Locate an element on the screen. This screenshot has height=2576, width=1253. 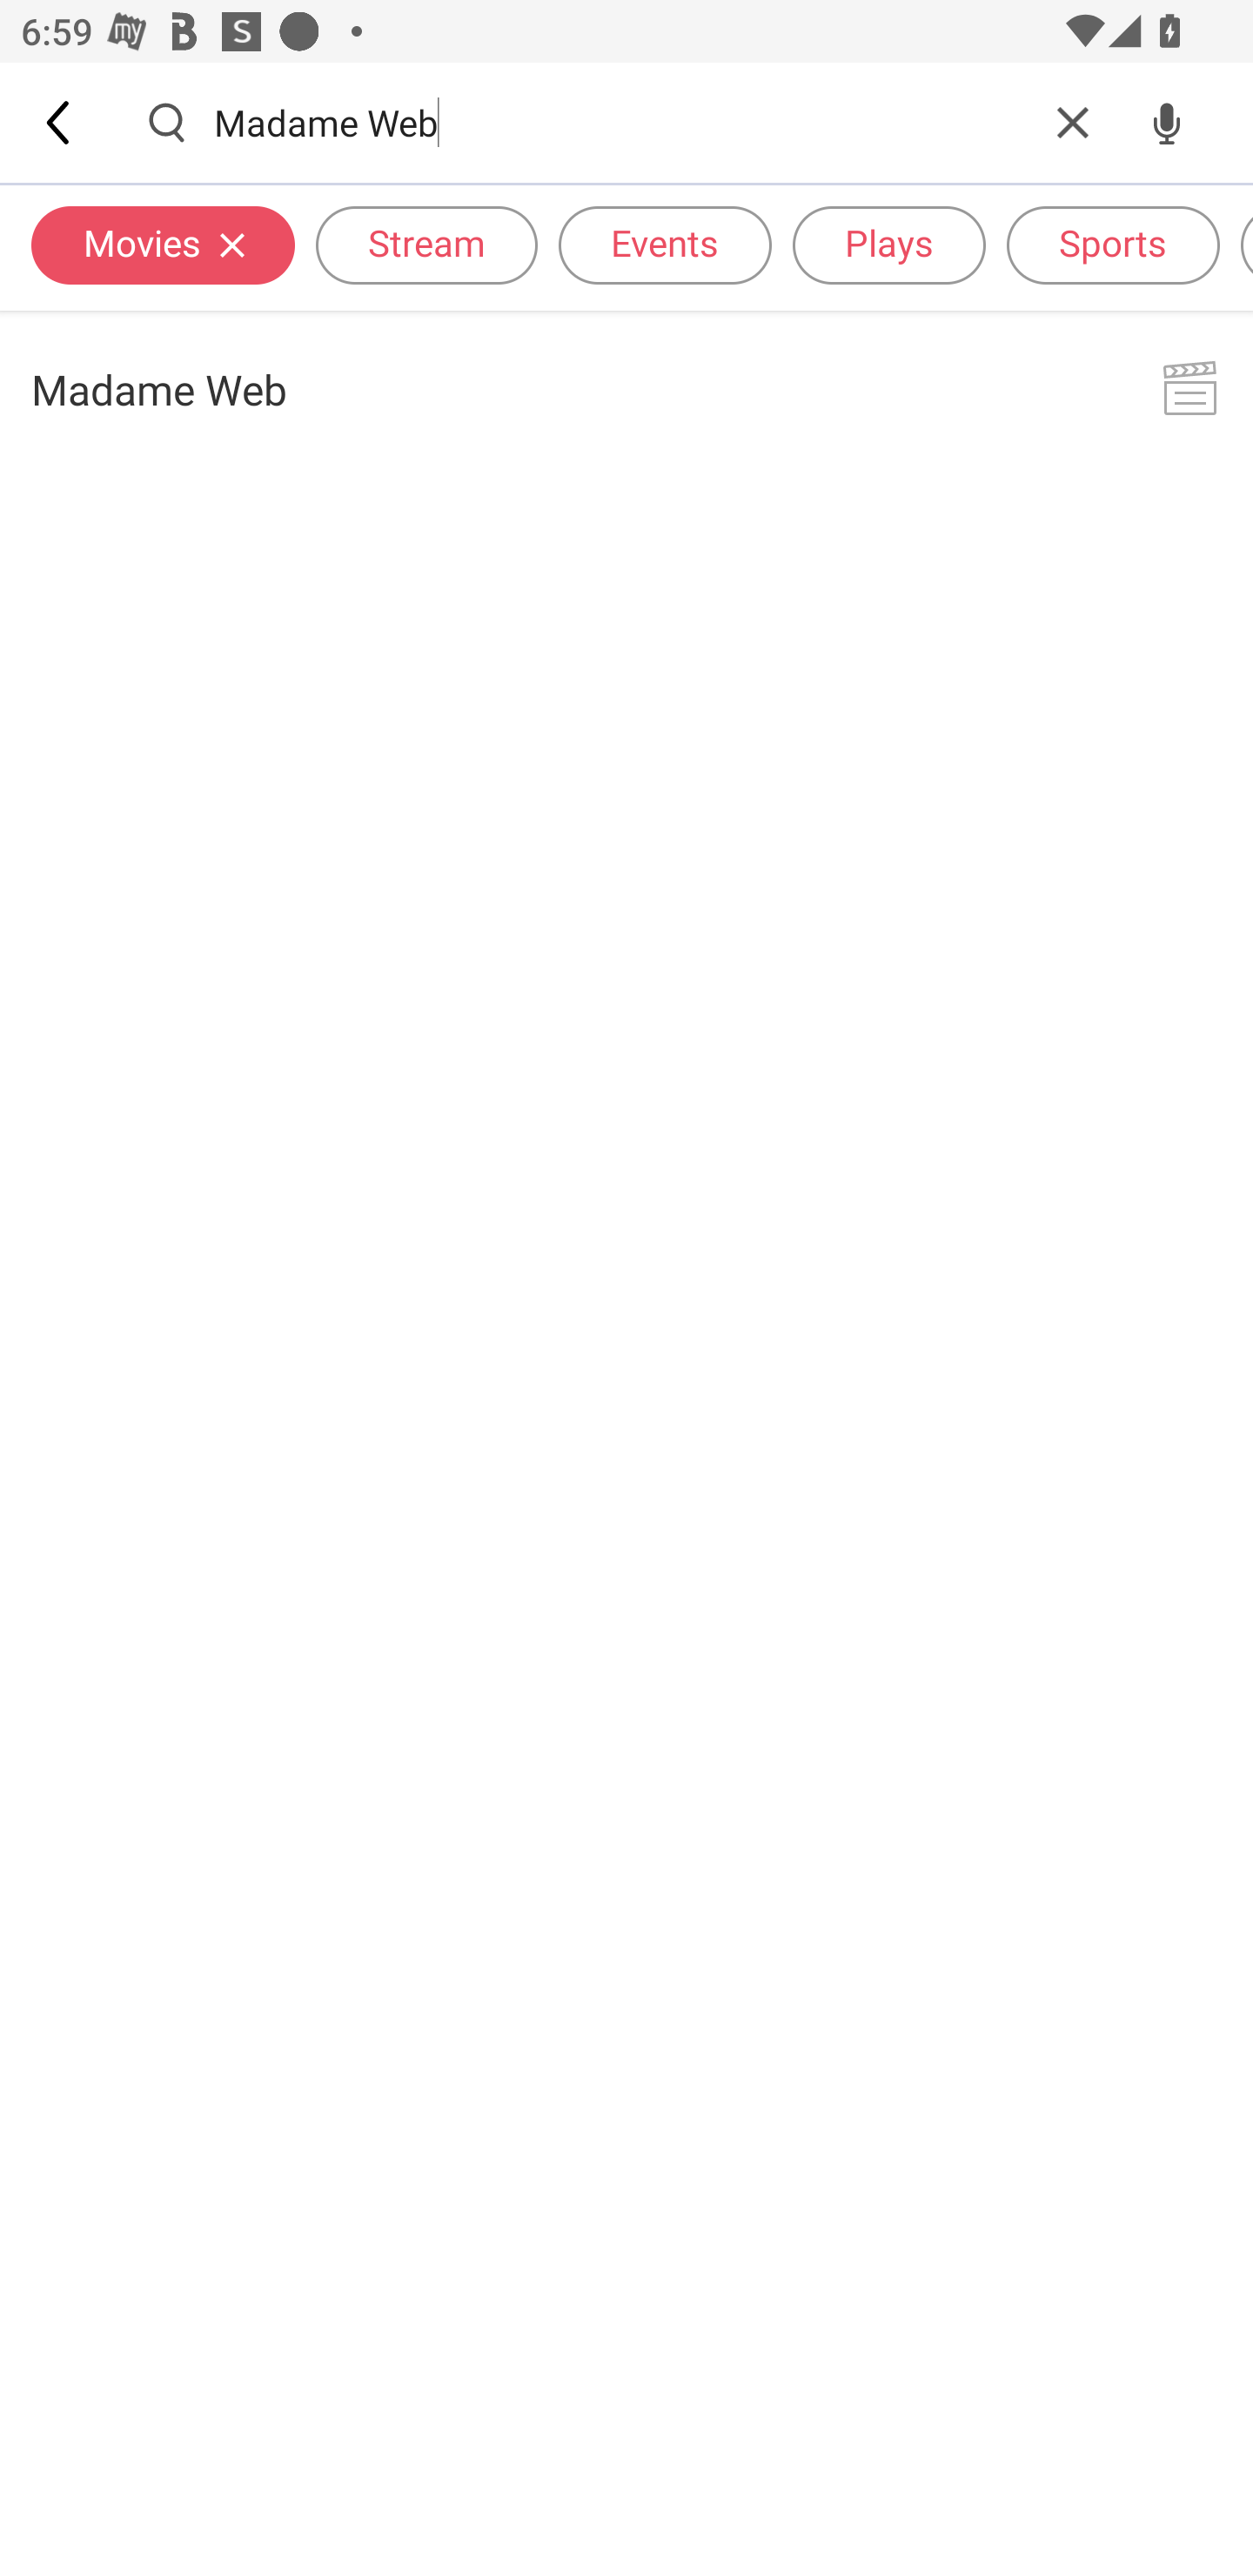
Movies Clear is located at coordinates (163, 244).